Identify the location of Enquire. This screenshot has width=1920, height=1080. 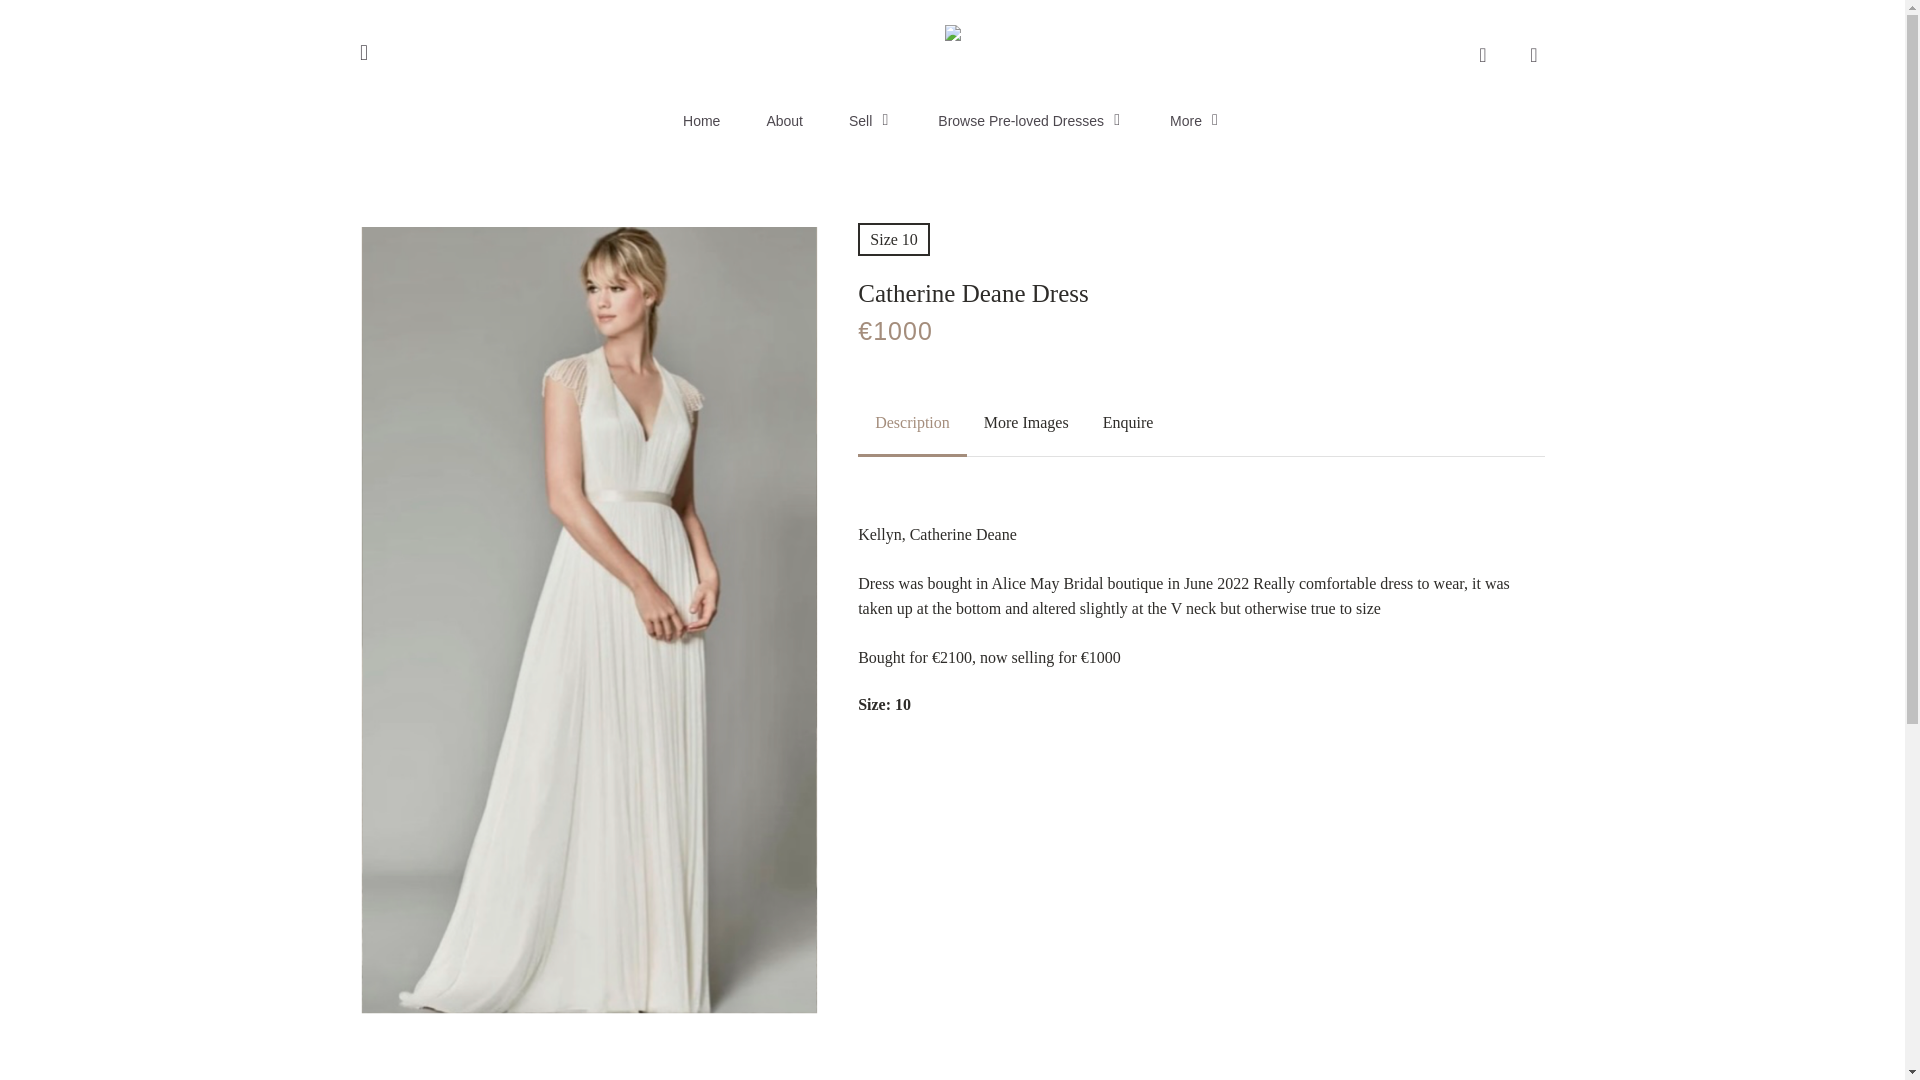
(1128, 422).